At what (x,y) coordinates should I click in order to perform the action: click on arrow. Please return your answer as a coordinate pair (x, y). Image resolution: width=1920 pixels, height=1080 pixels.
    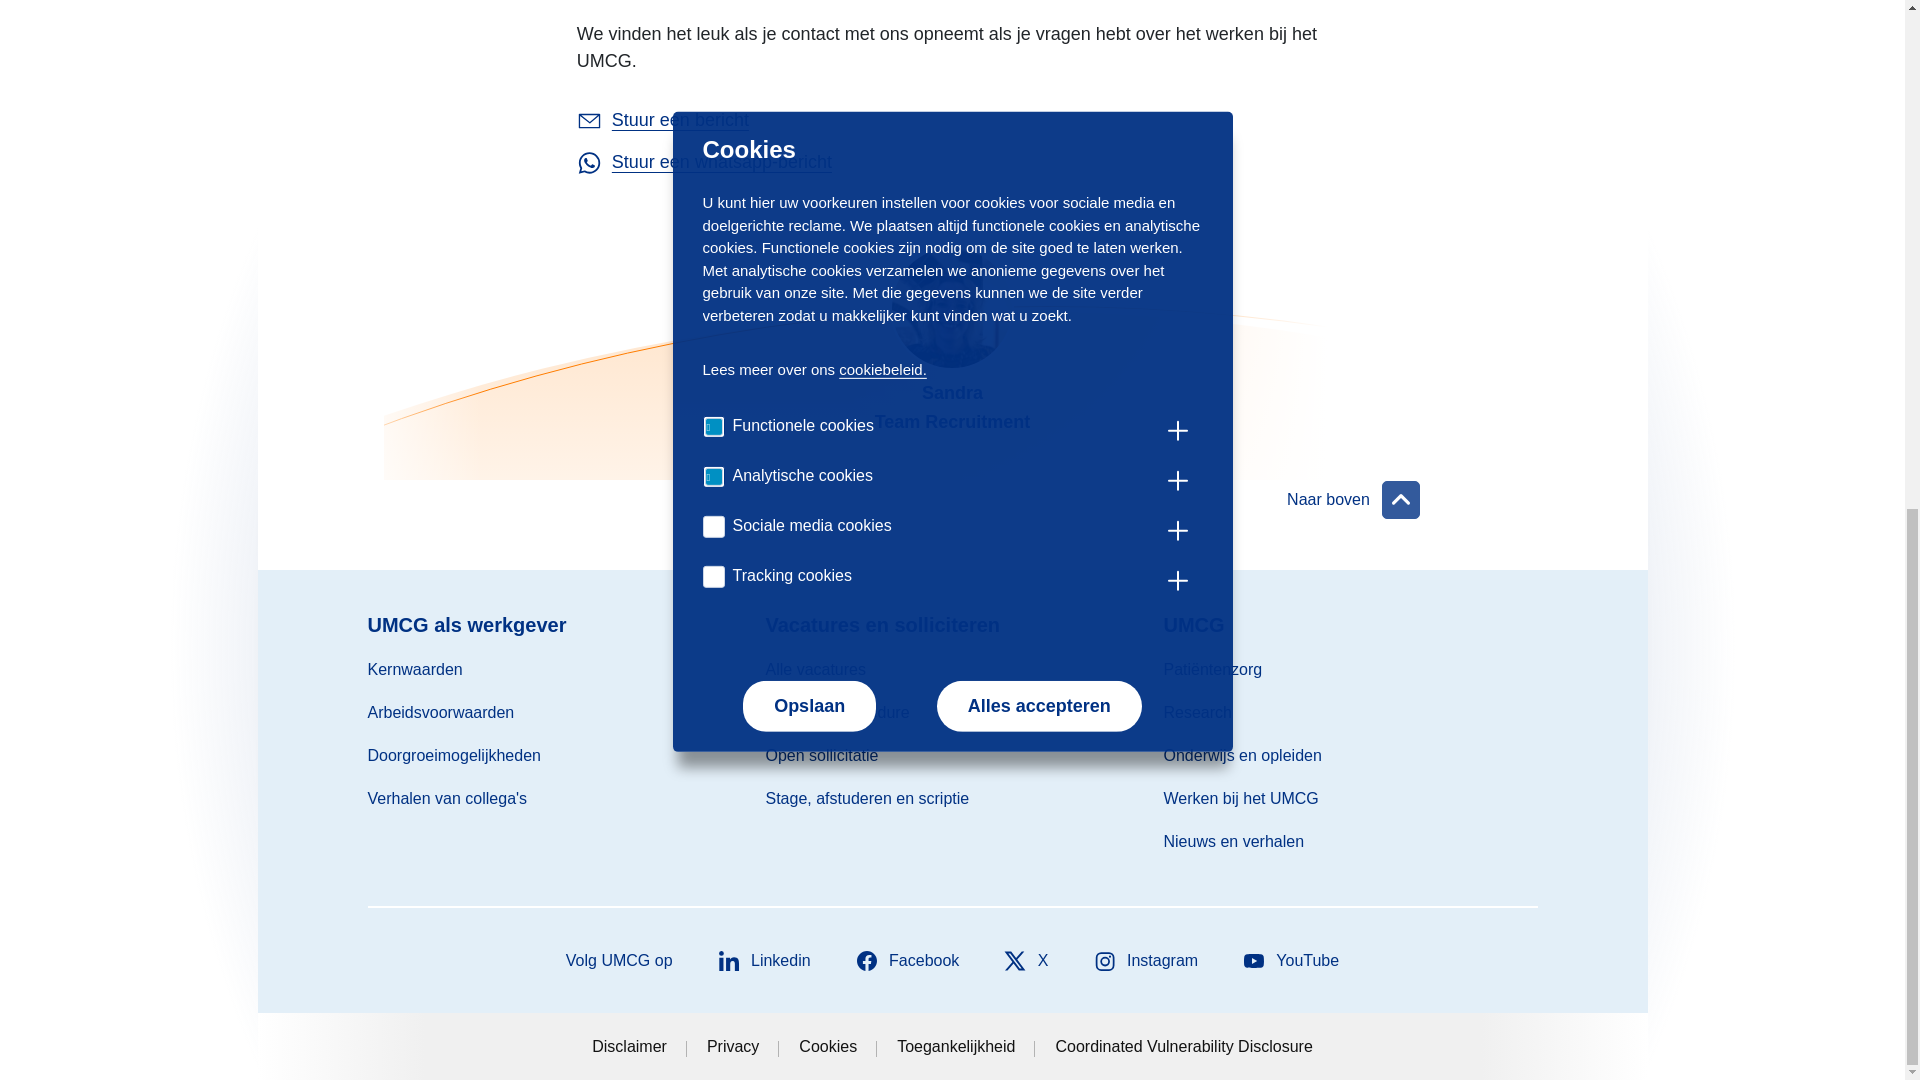
    Looking at the image, I should click on (1400, 500).